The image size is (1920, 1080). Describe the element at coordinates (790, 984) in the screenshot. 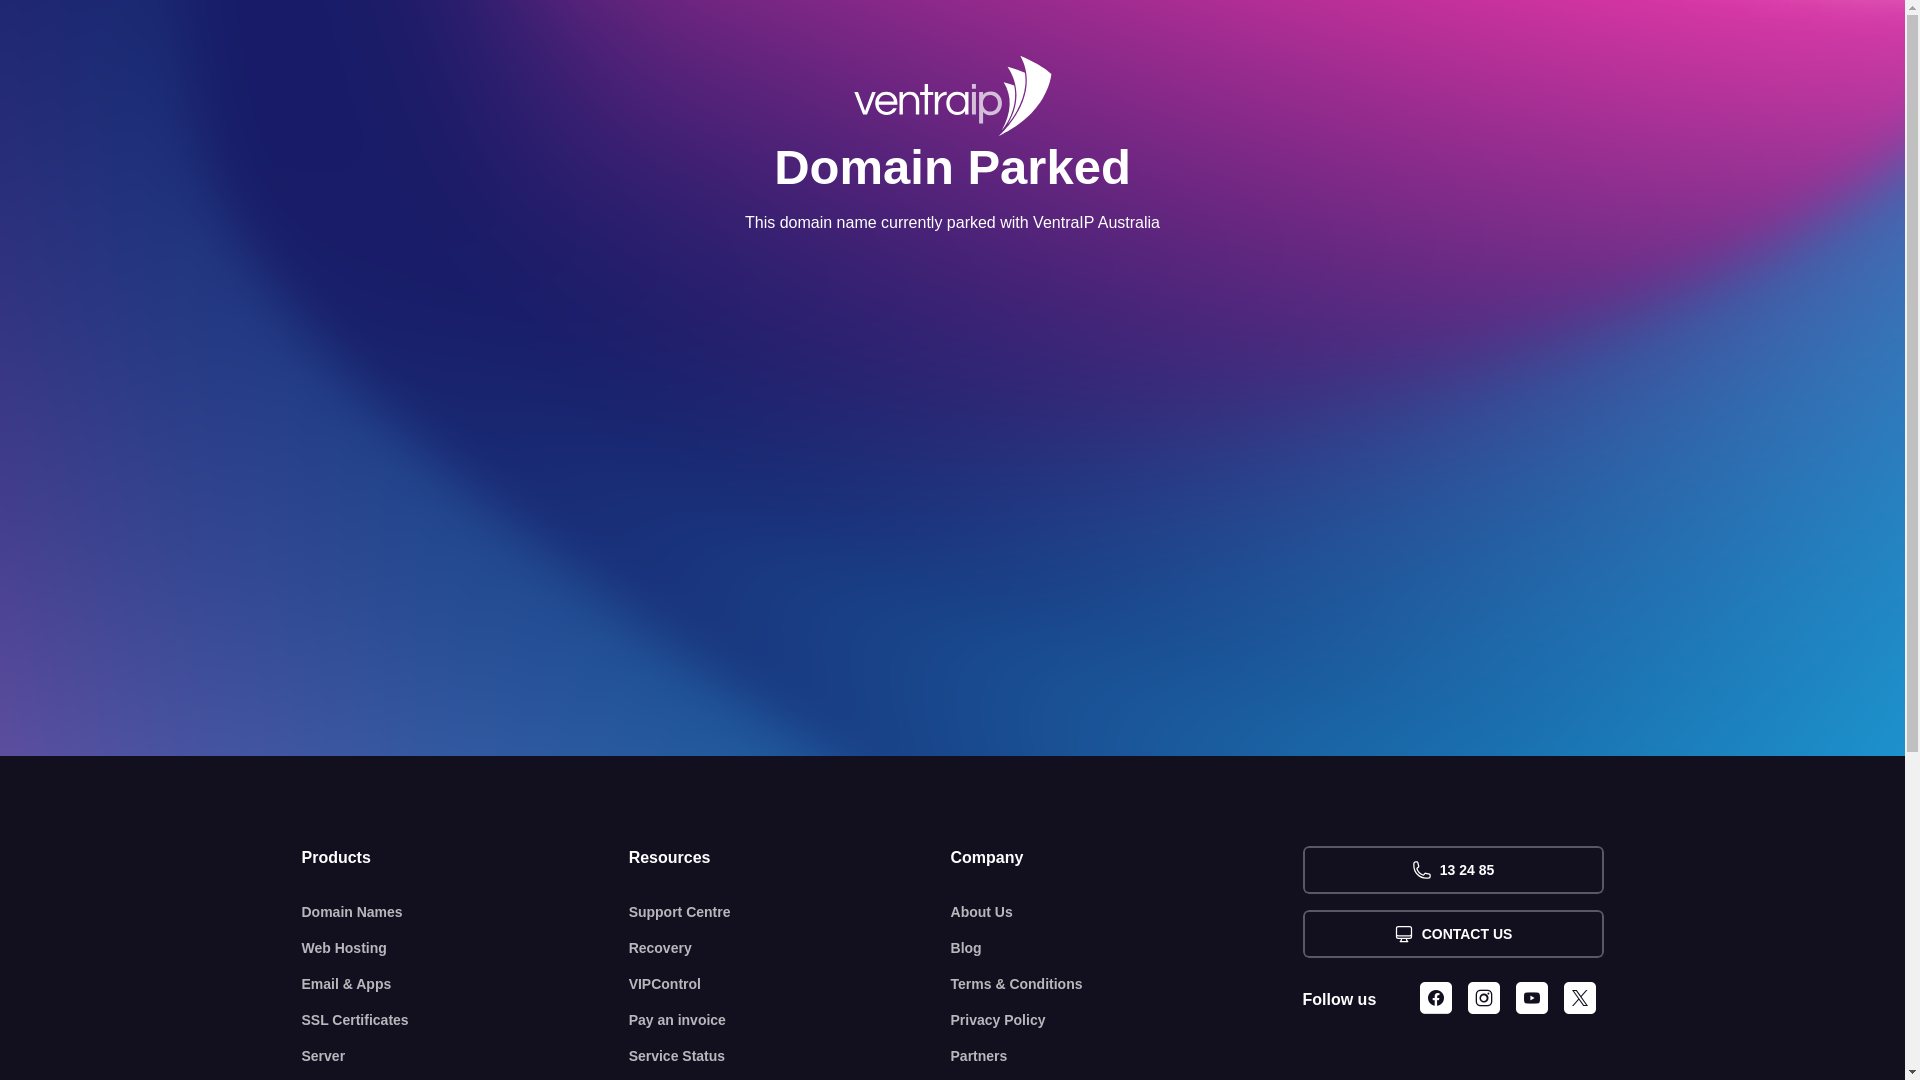

I see `VIPControl` at that location.